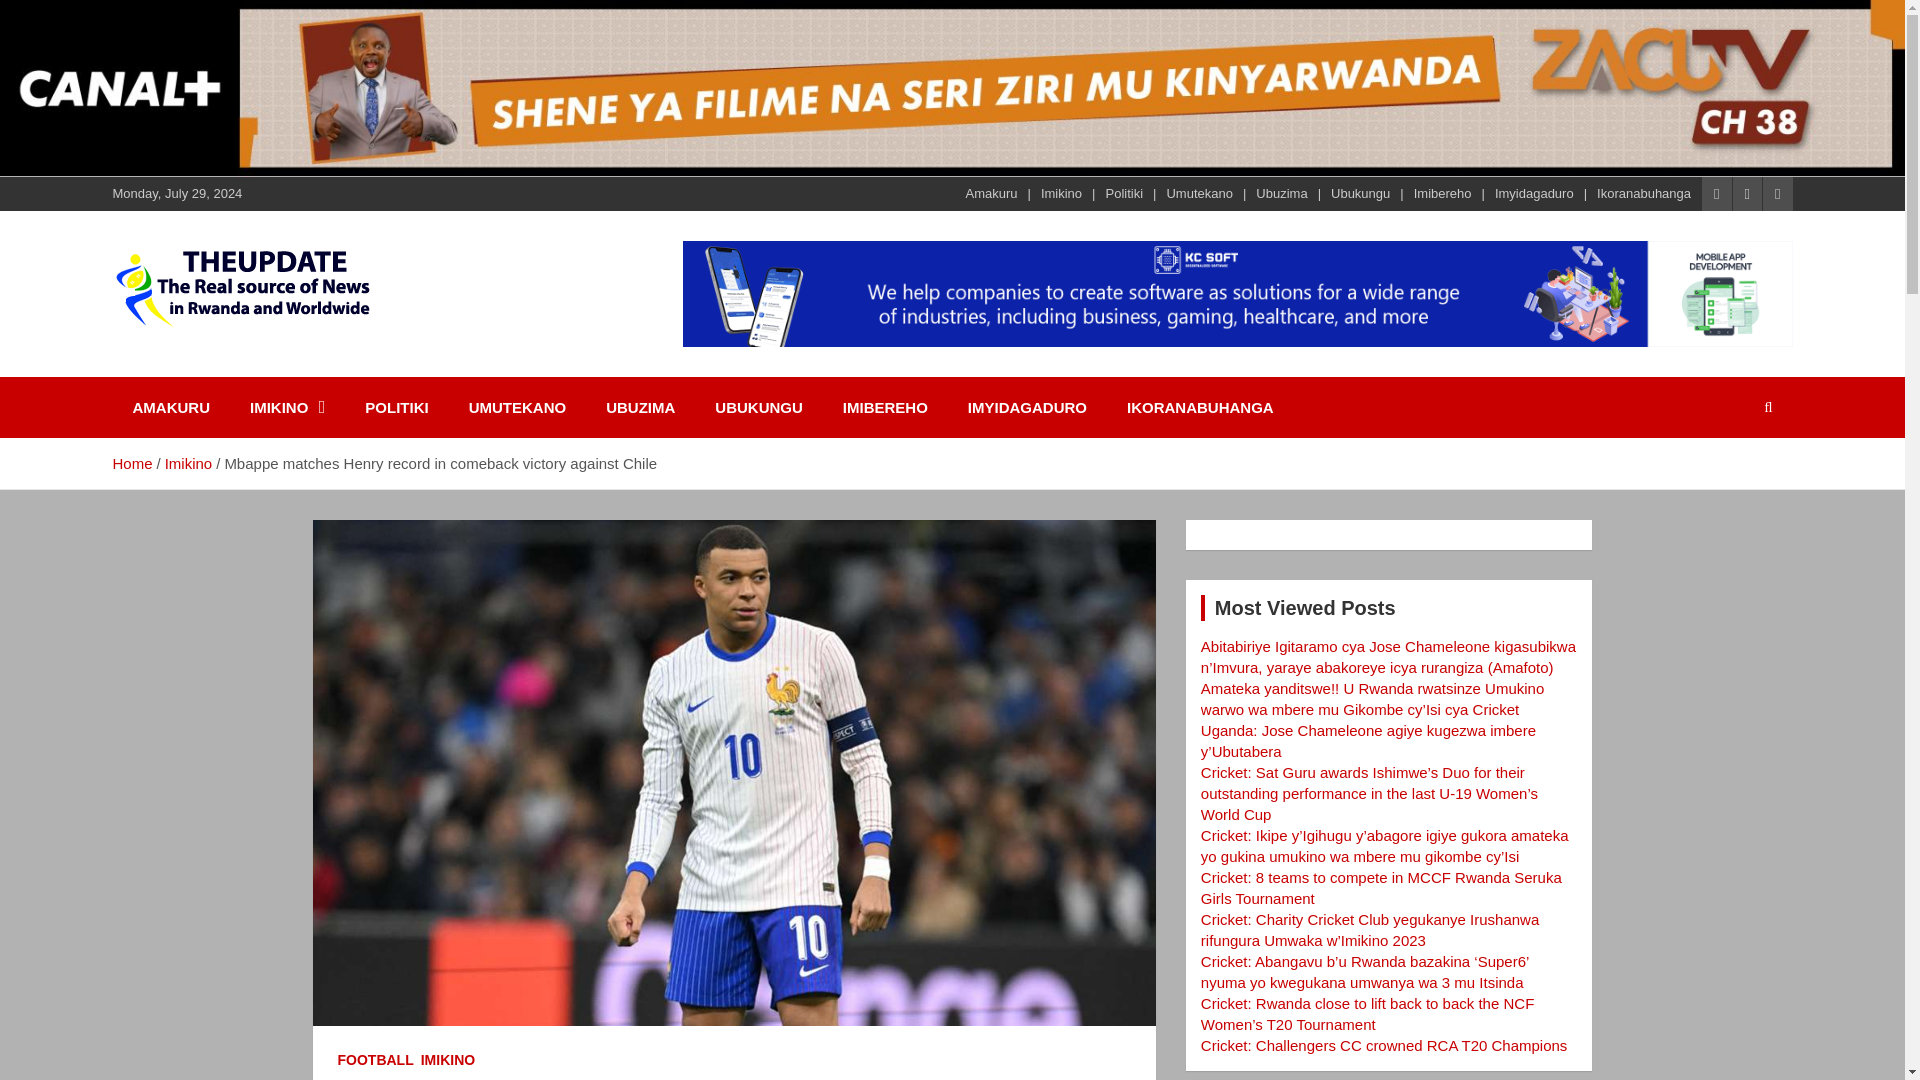 This screenshot has width=1920, height=1080. I want to click on Home, so click(131, 462).